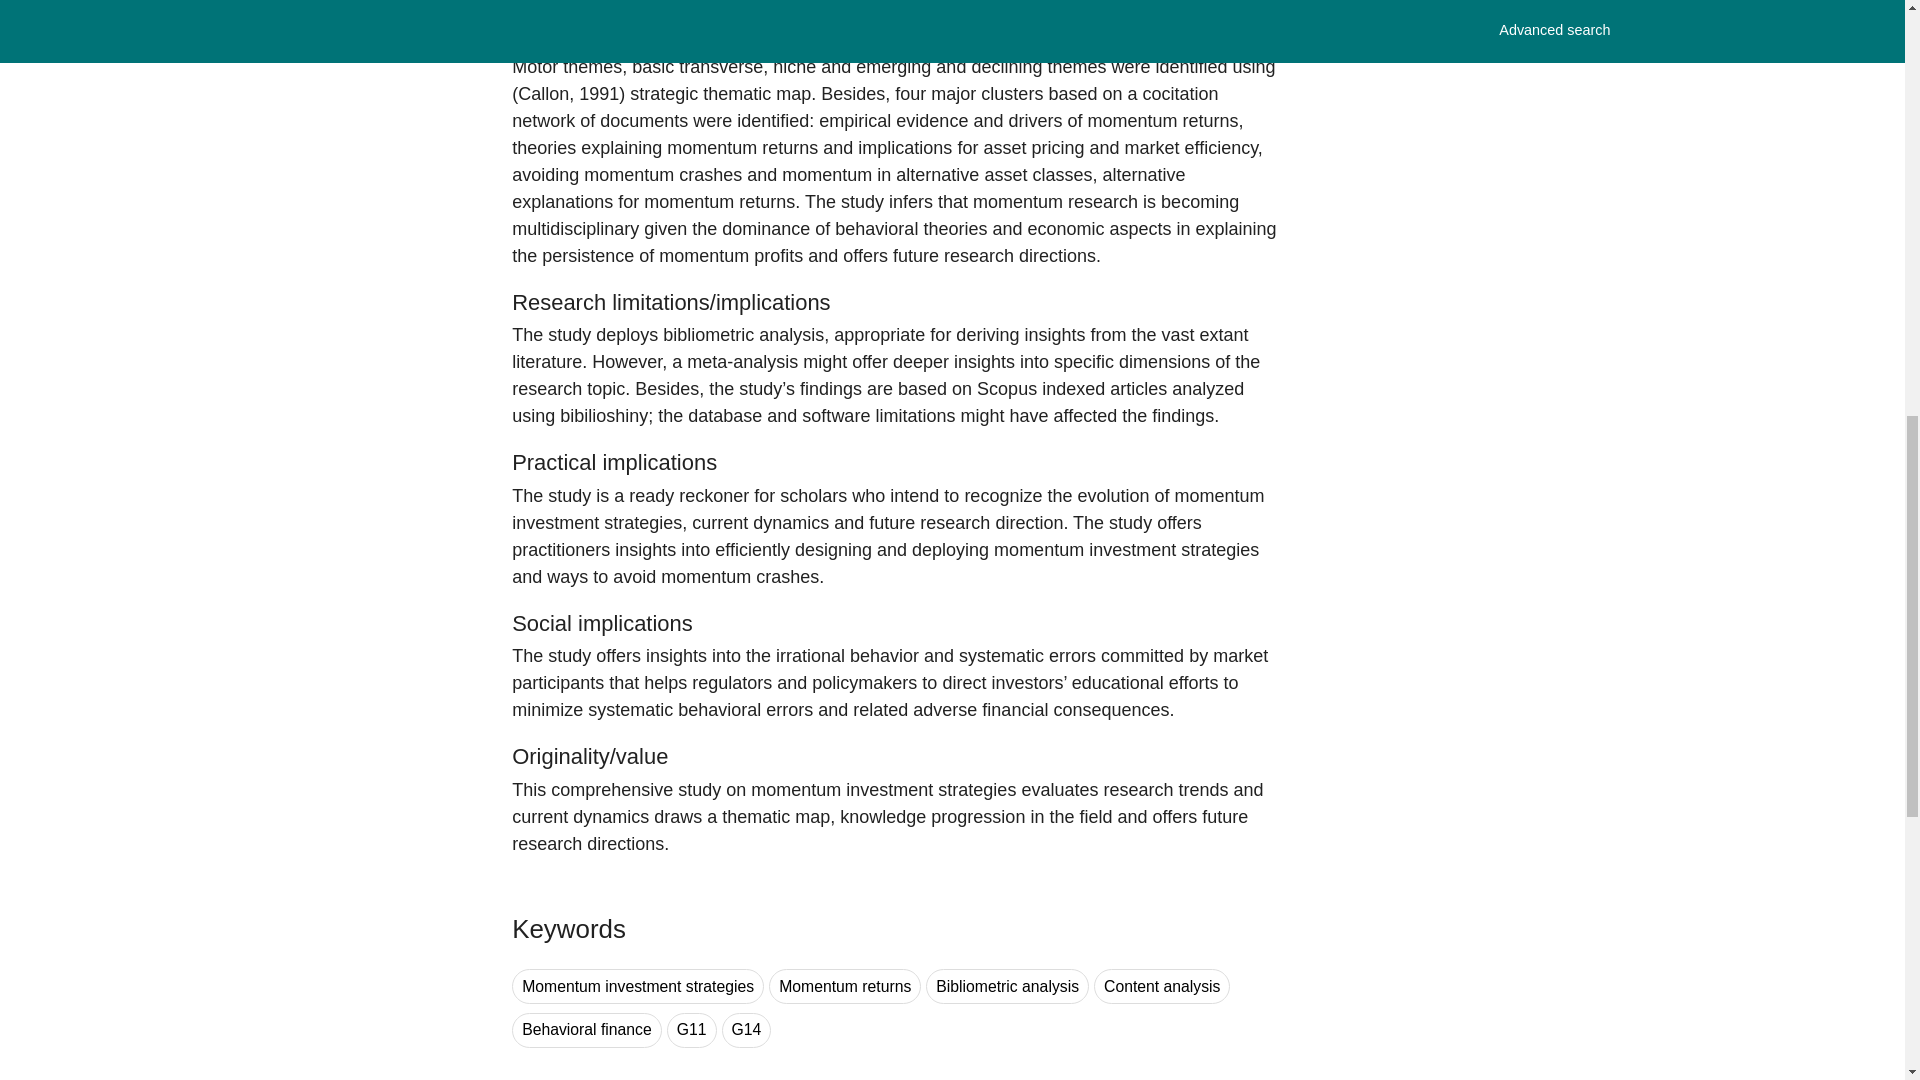 This screenshot has width=1920, height=1080. I want to click on Behavioral finance, so click(587, 1030).